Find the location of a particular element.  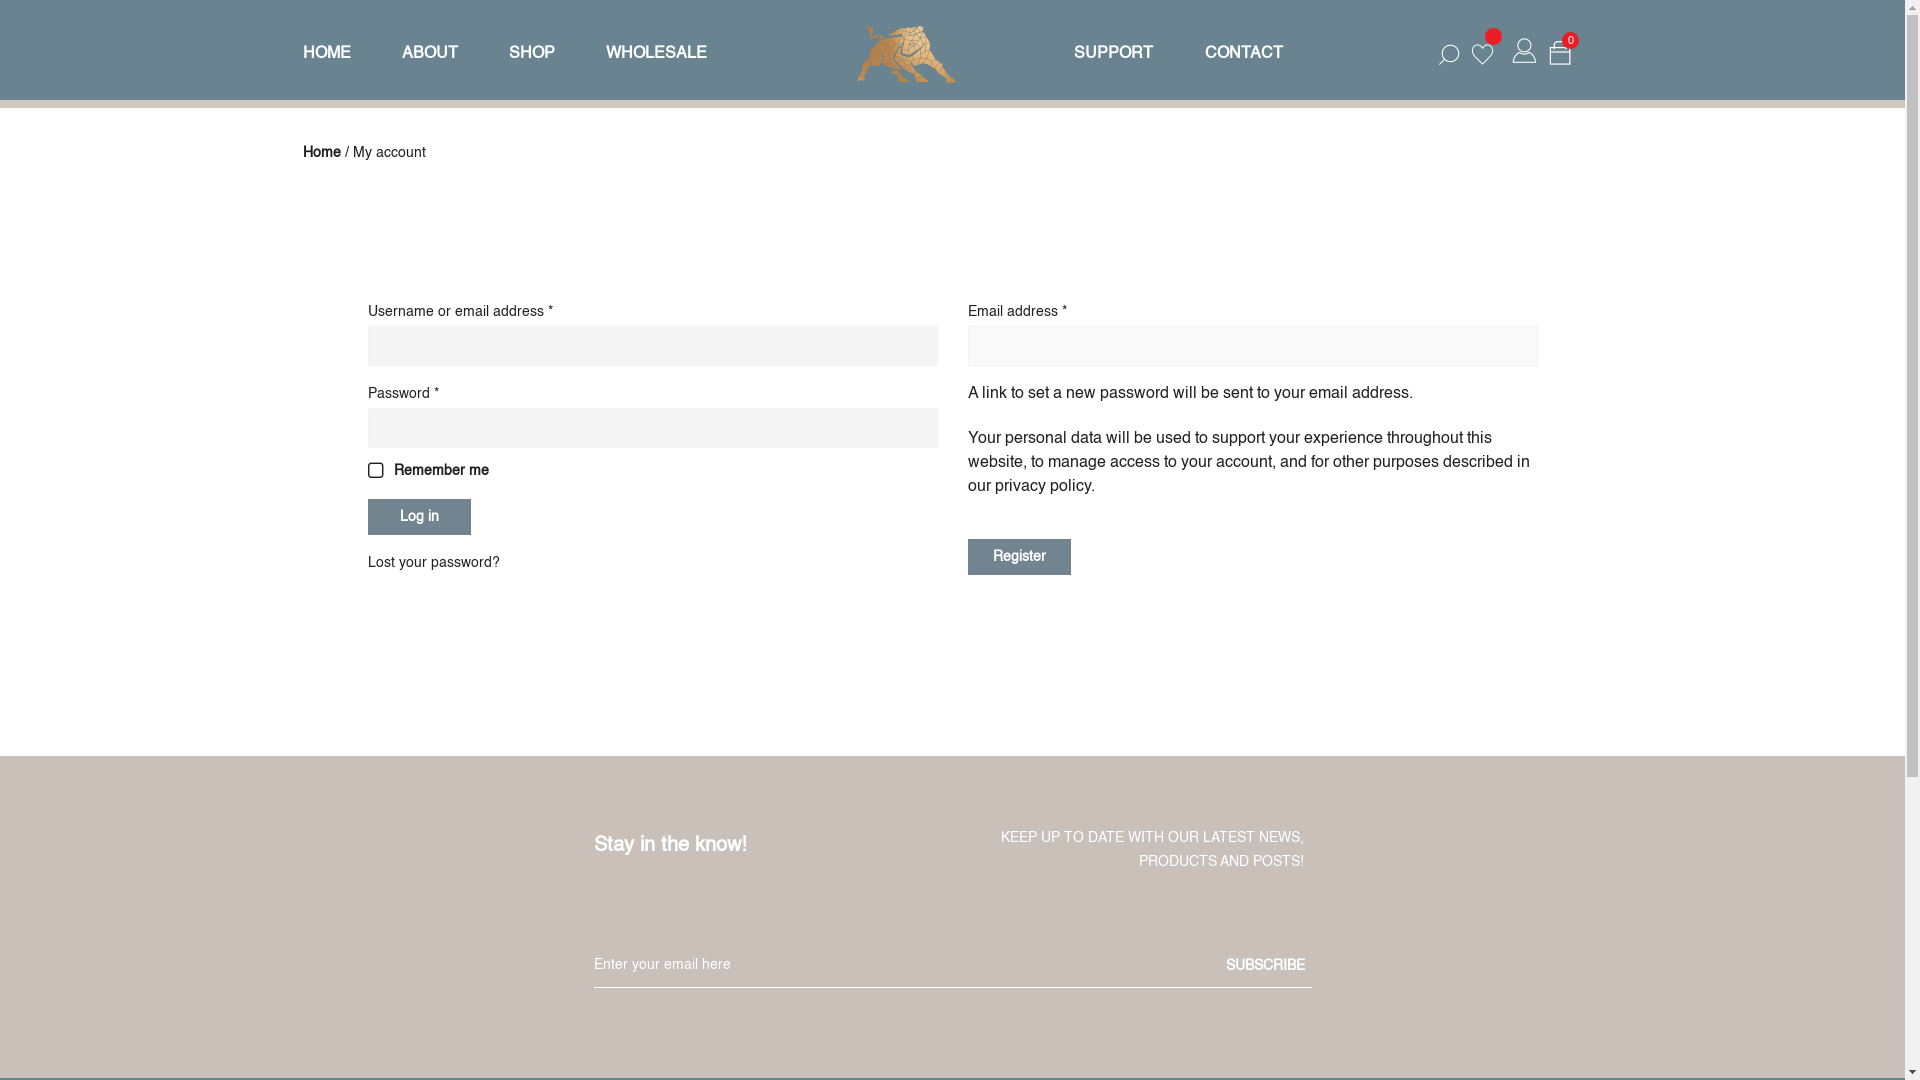

Log in is located at coordinates (420, 517).